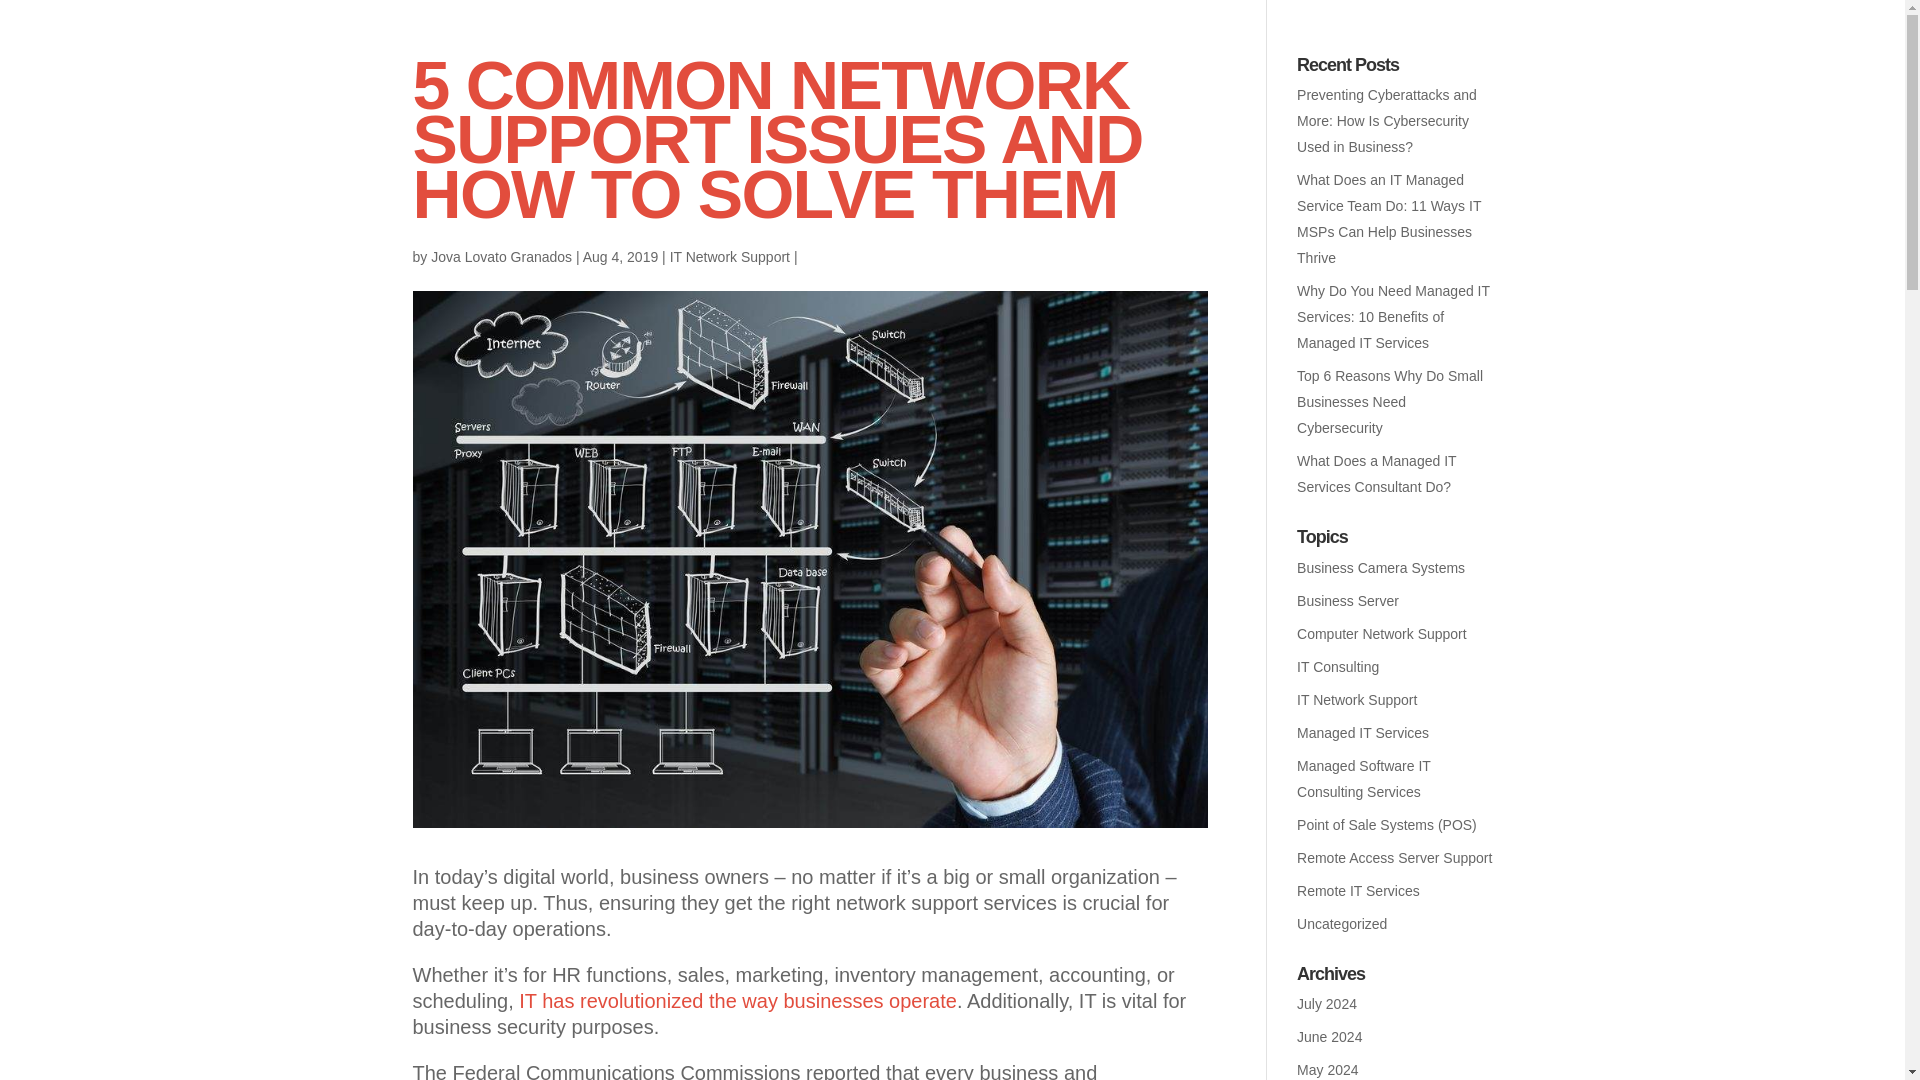 This screenshot has width=1920, height=1080. I want to click on Remote Access Server Support, so click(1394, 858).